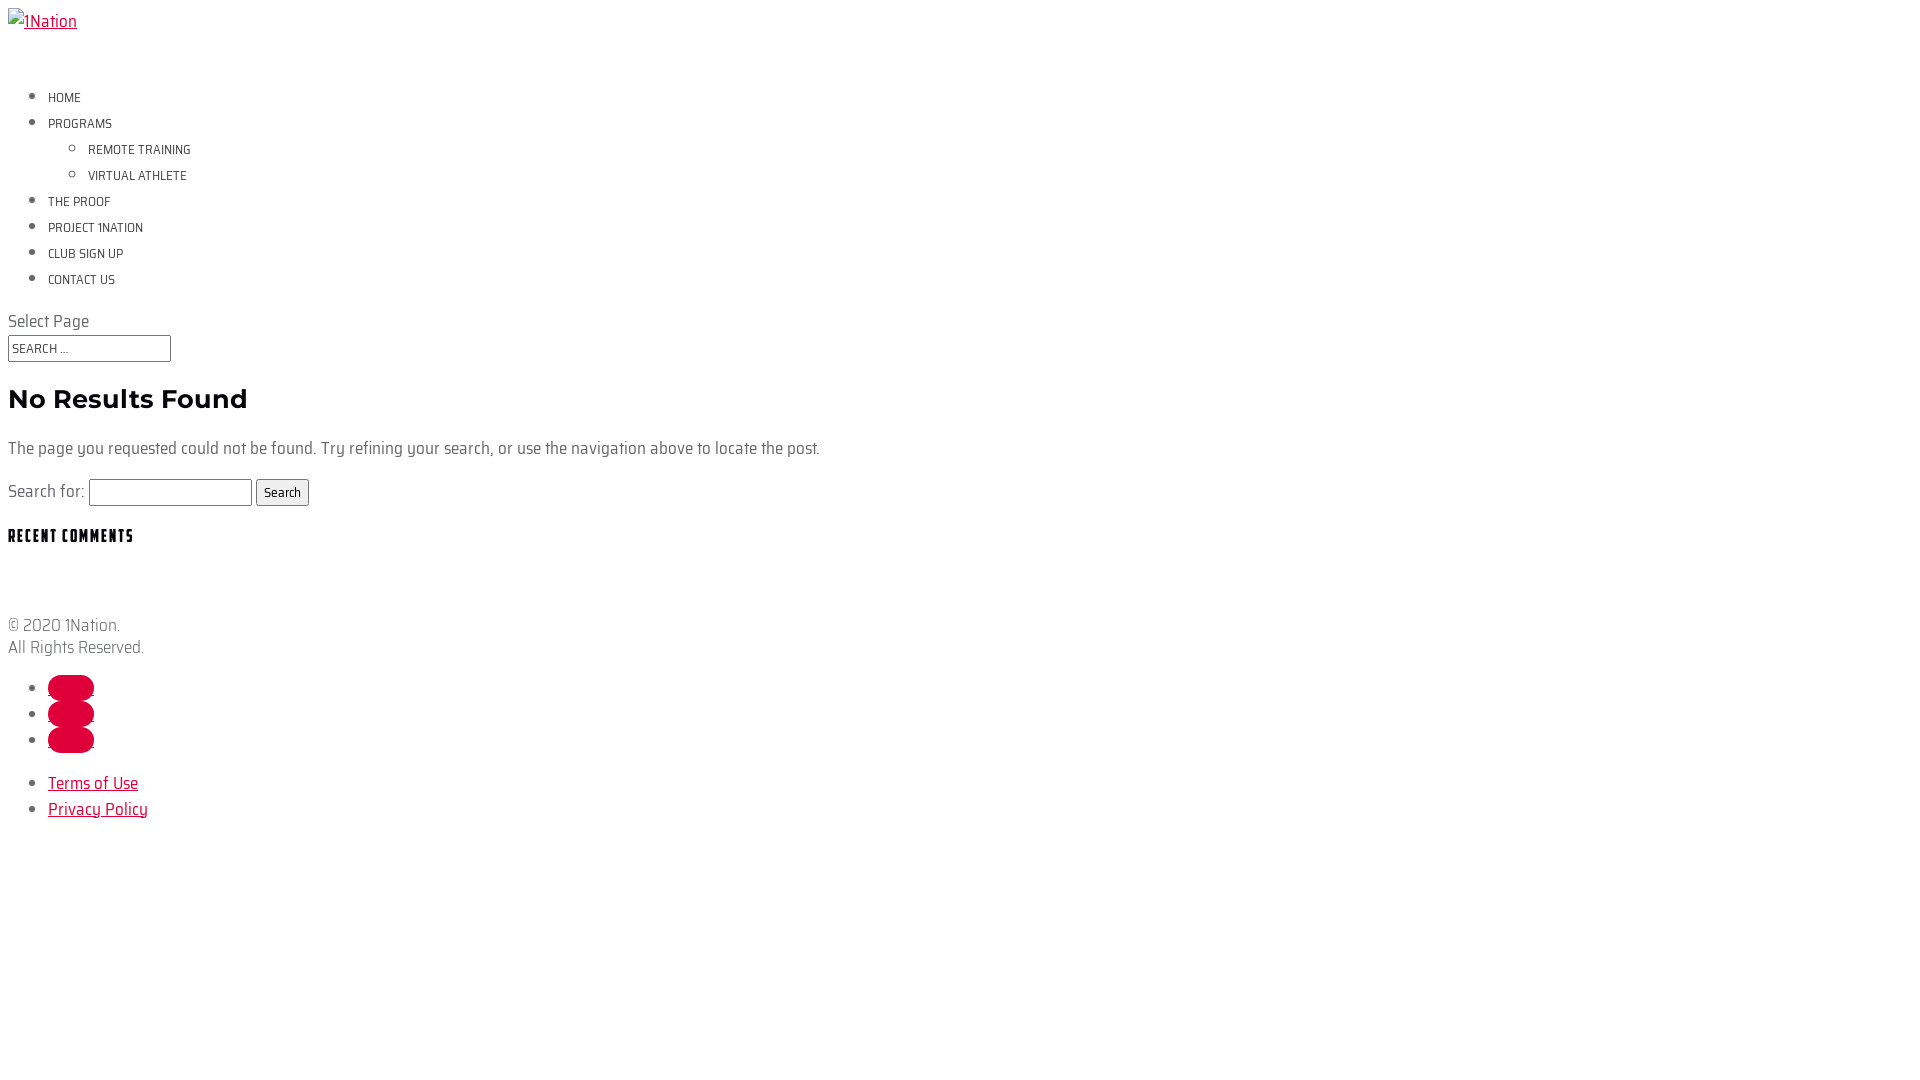 This screenshot has width=1920, height=1080. I want to click on Follow, so click(71, 688).